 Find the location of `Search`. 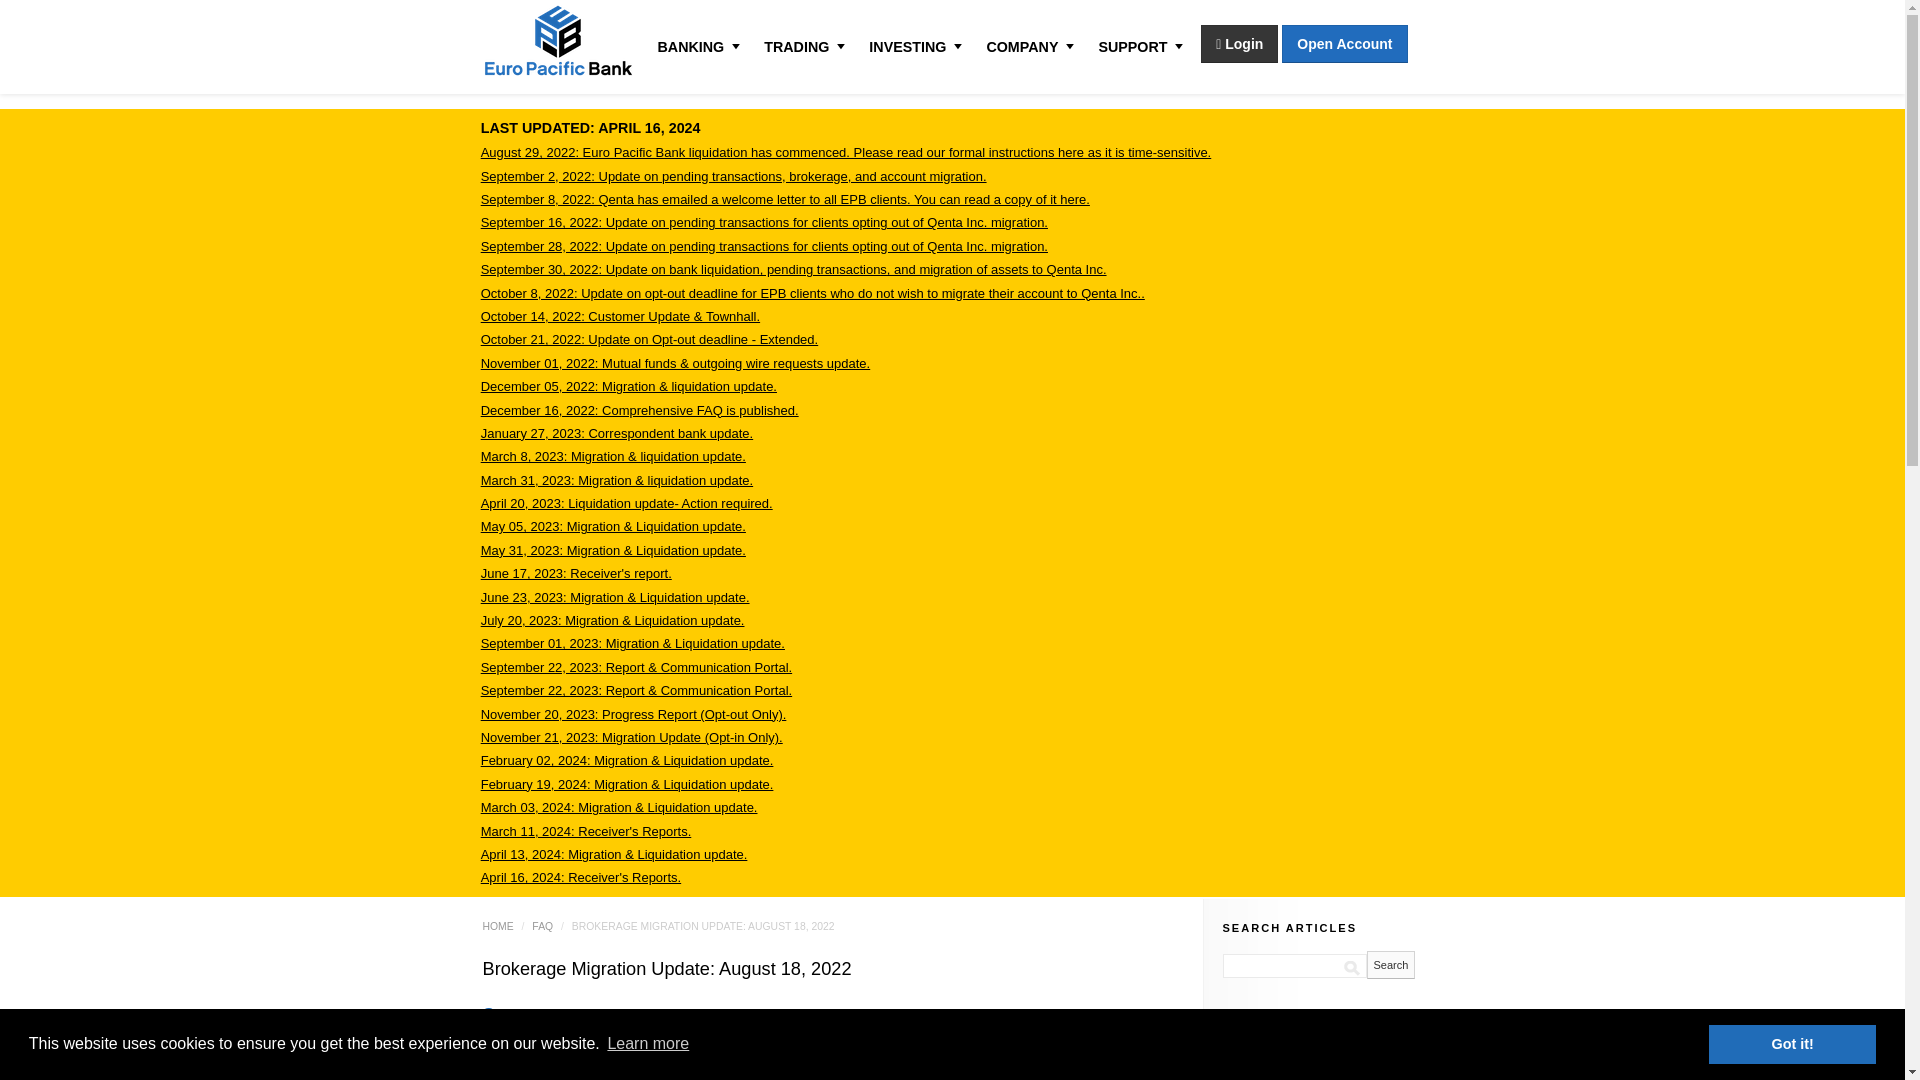

Search is located at coordinates (1390, 964).